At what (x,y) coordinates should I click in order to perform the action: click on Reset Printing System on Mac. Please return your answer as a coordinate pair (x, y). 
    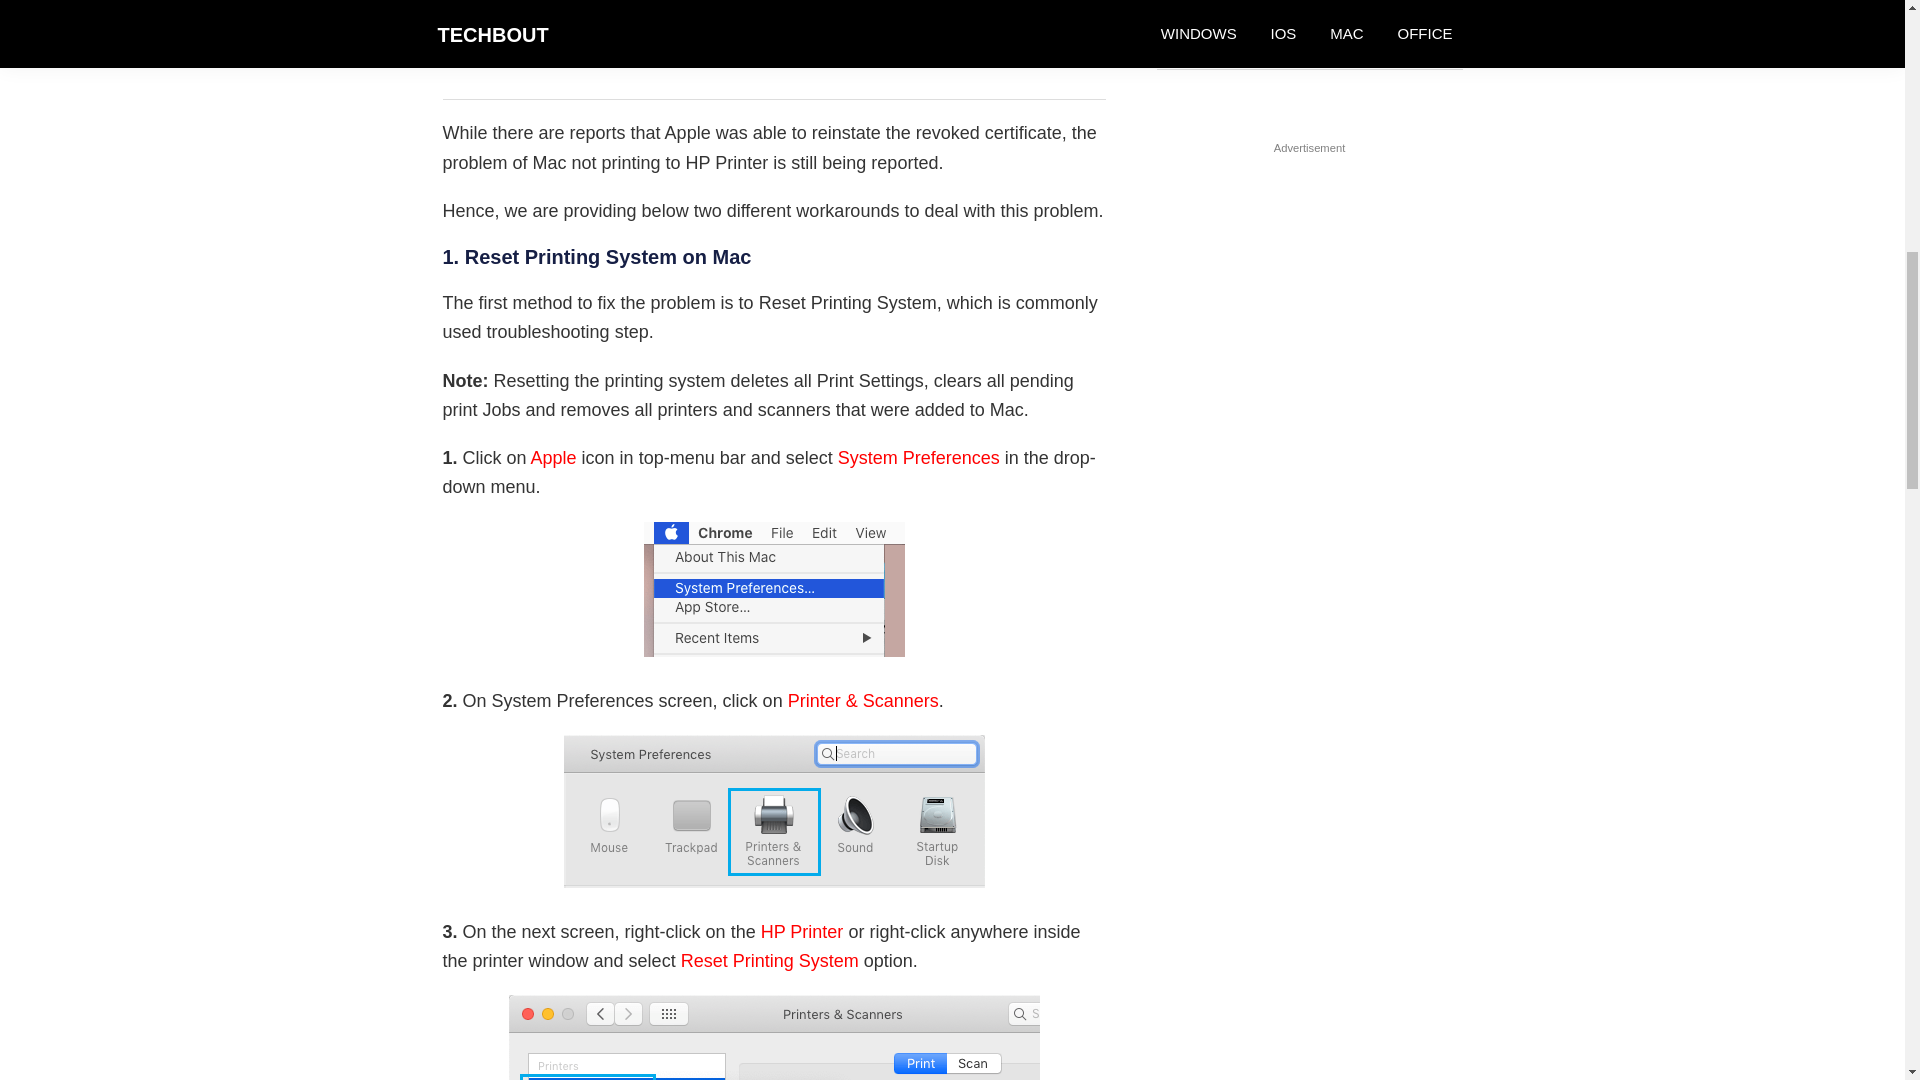
    Looking at the image, I should click on (773, 1037).